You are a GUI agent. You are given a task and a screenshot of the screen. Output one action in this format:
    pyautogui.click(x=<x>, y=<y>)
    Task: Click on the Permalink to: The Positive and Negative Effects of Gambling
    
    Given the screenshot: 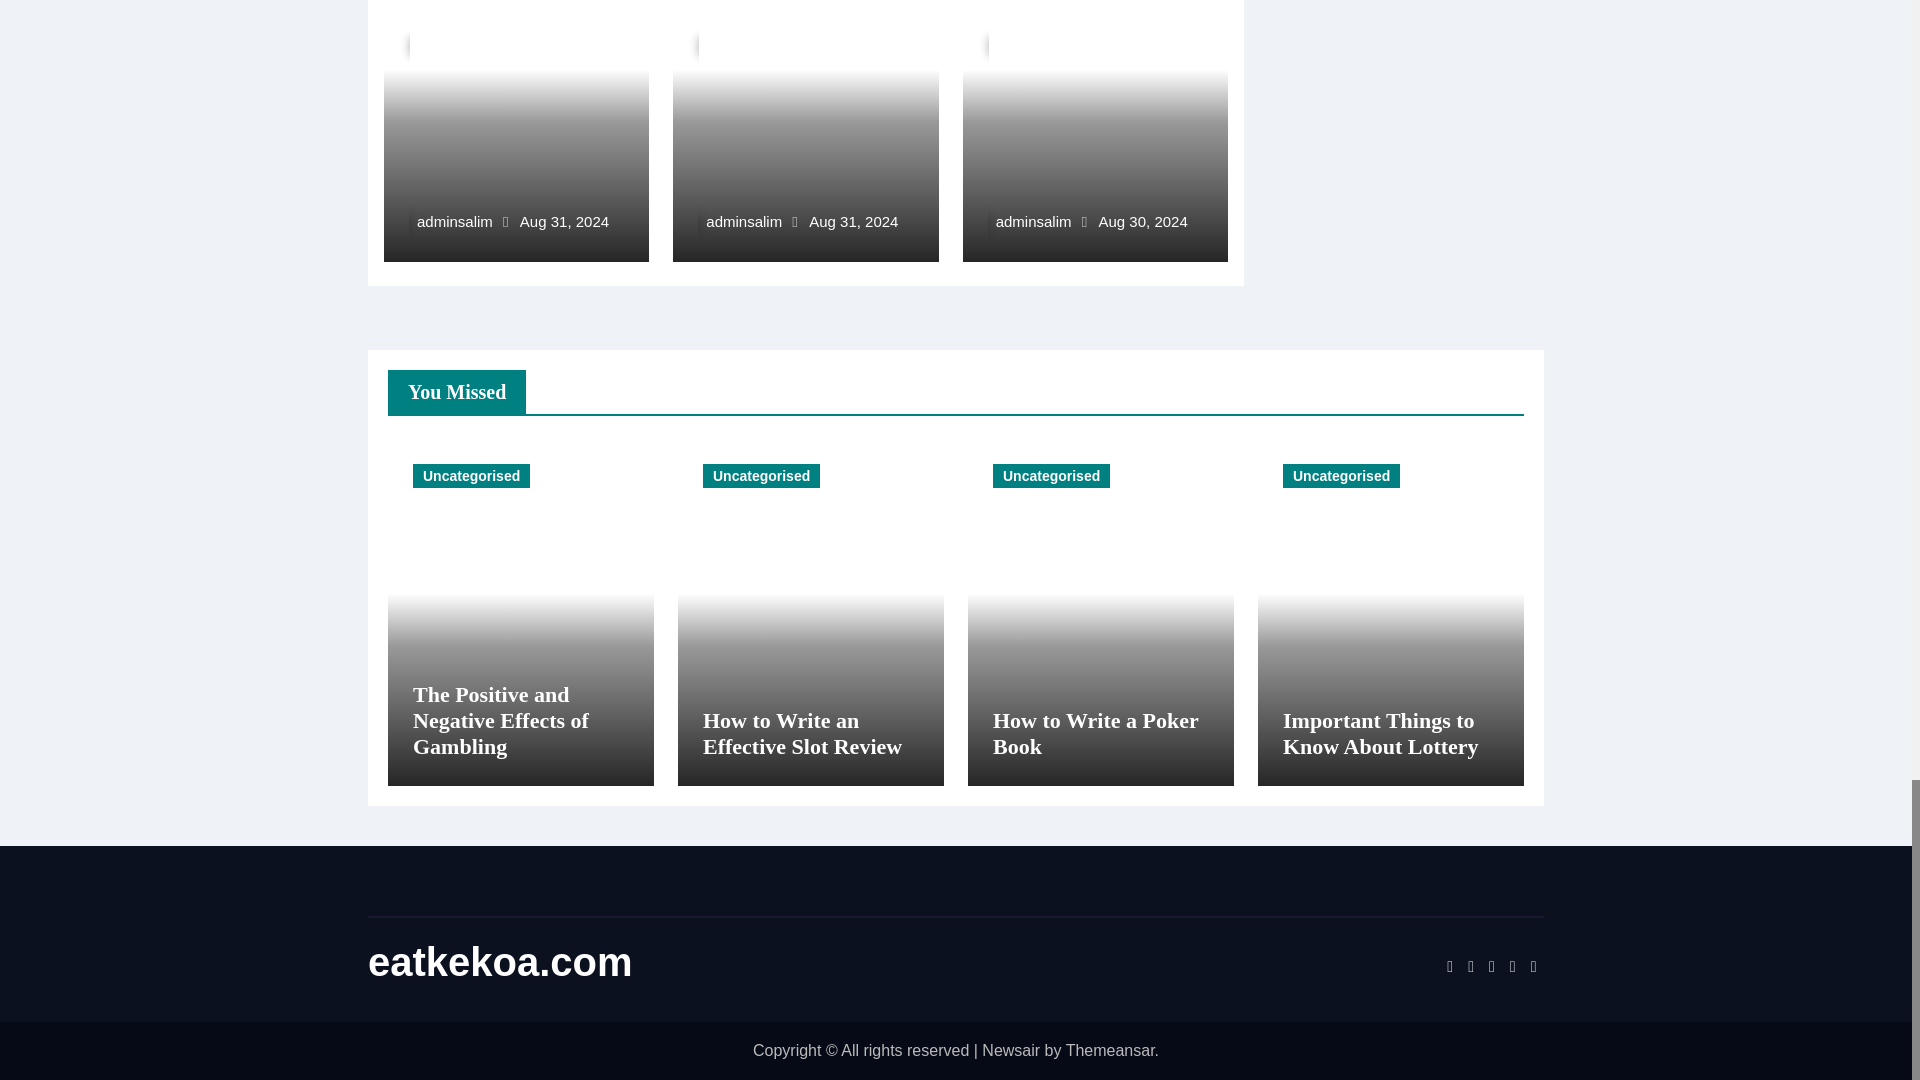 What is the action you would take?
    pyautogui.click(x=500, y=720)
    